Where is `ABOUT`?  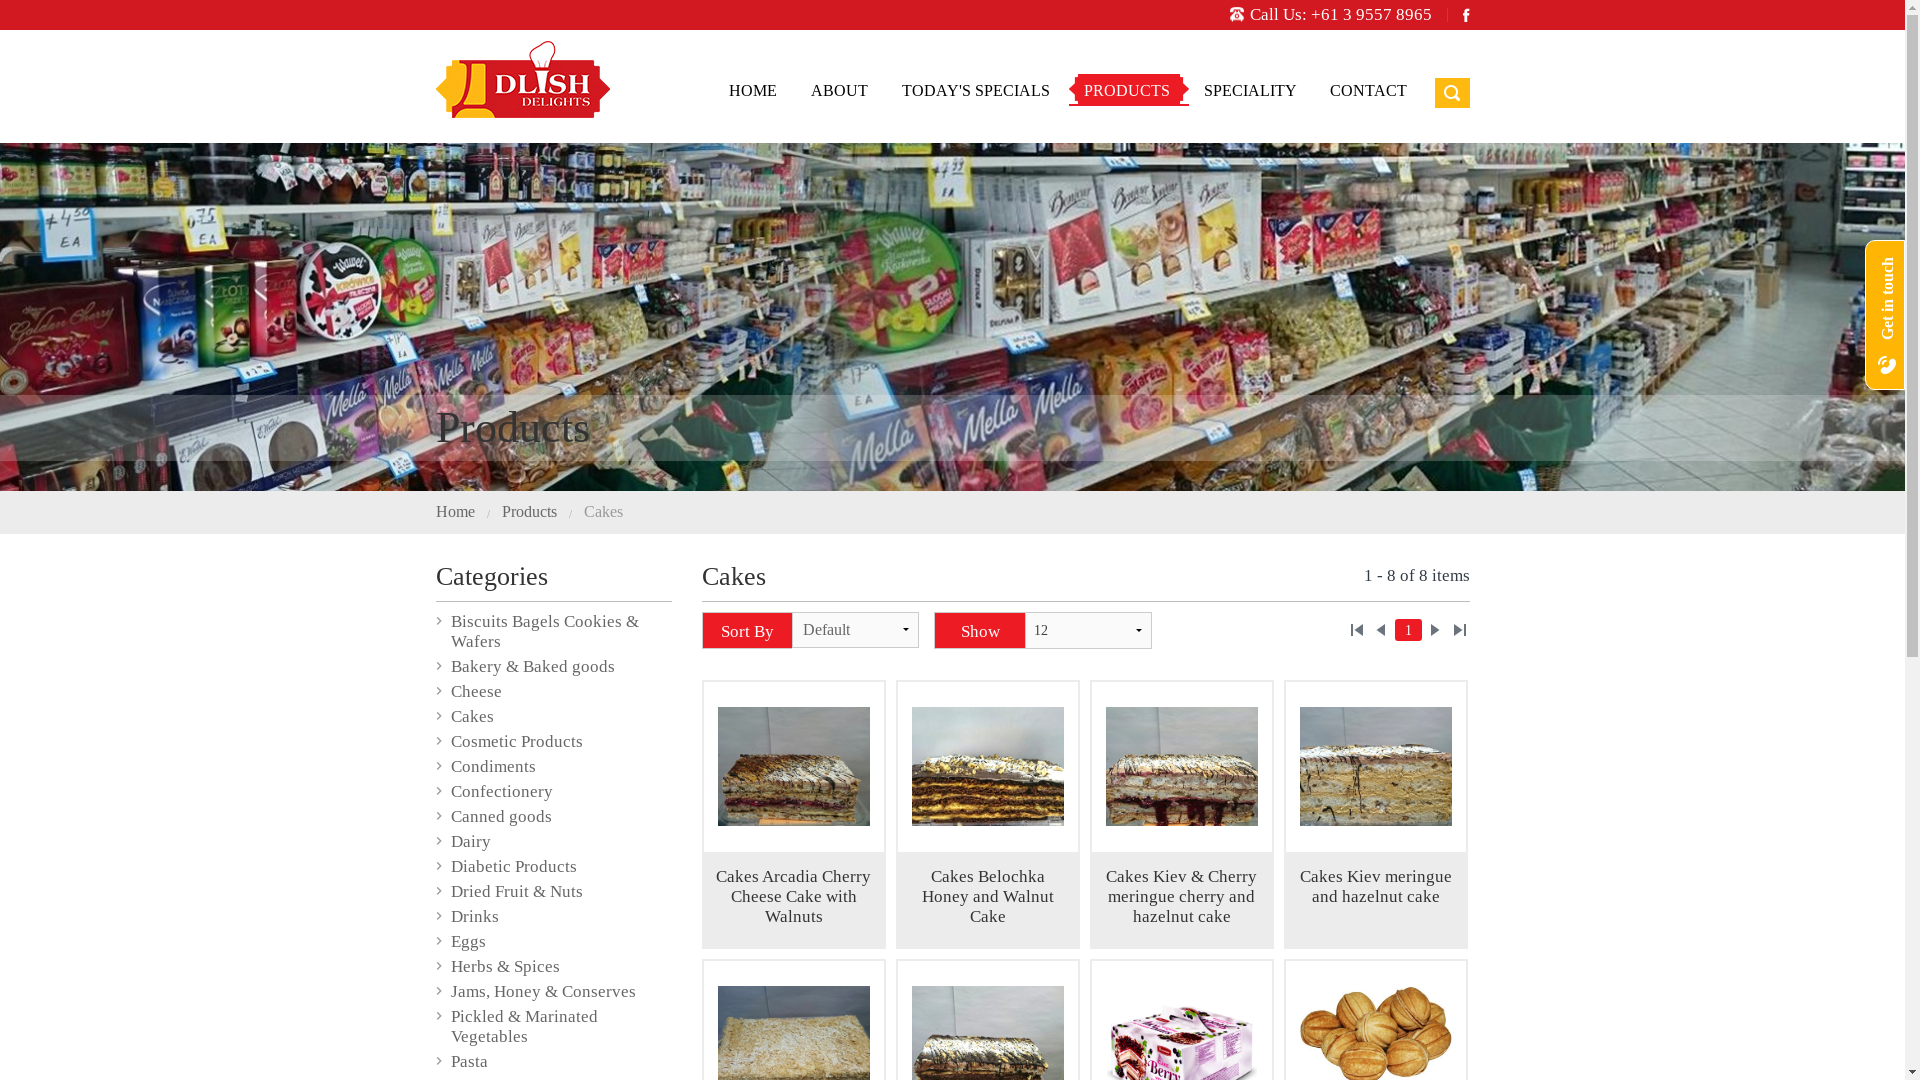 ABOUT is located at coordinates (838, 90).